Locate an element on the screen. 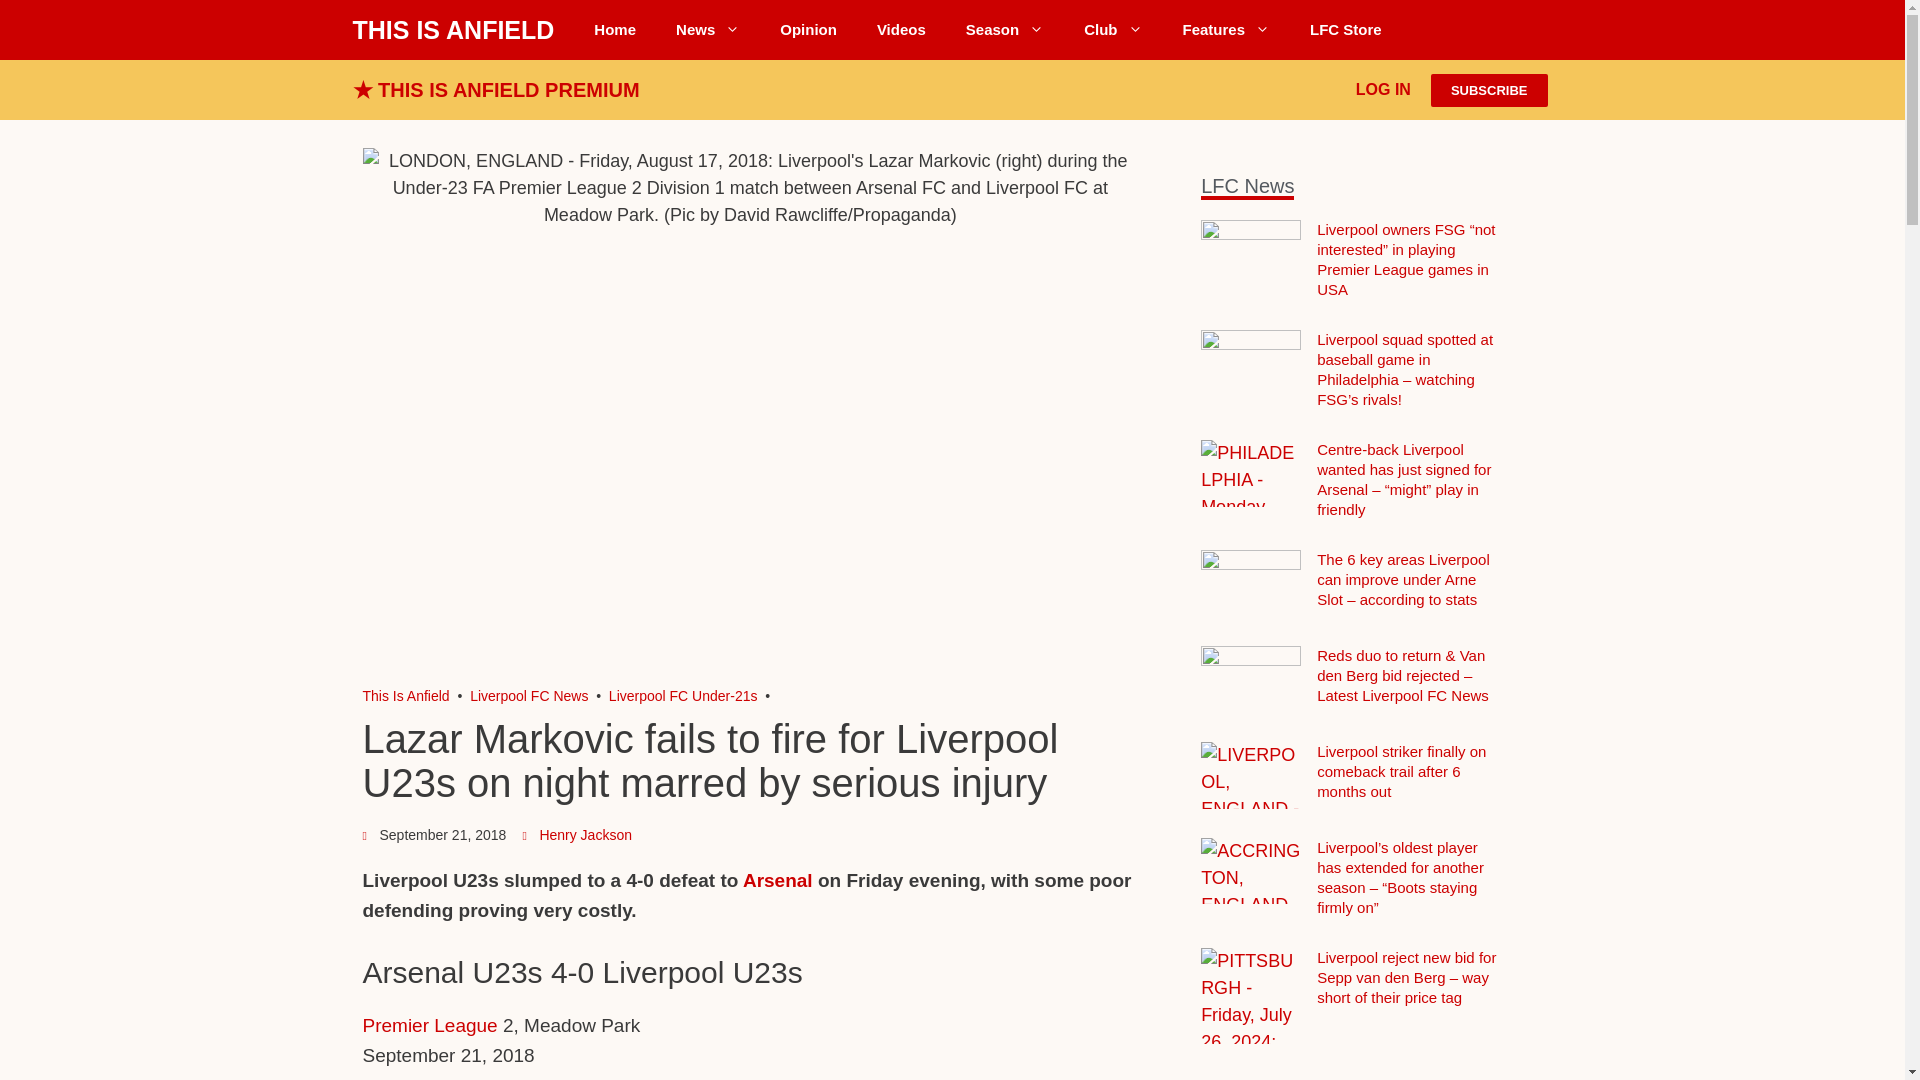  Opinion is located at coordinates (808, 30).